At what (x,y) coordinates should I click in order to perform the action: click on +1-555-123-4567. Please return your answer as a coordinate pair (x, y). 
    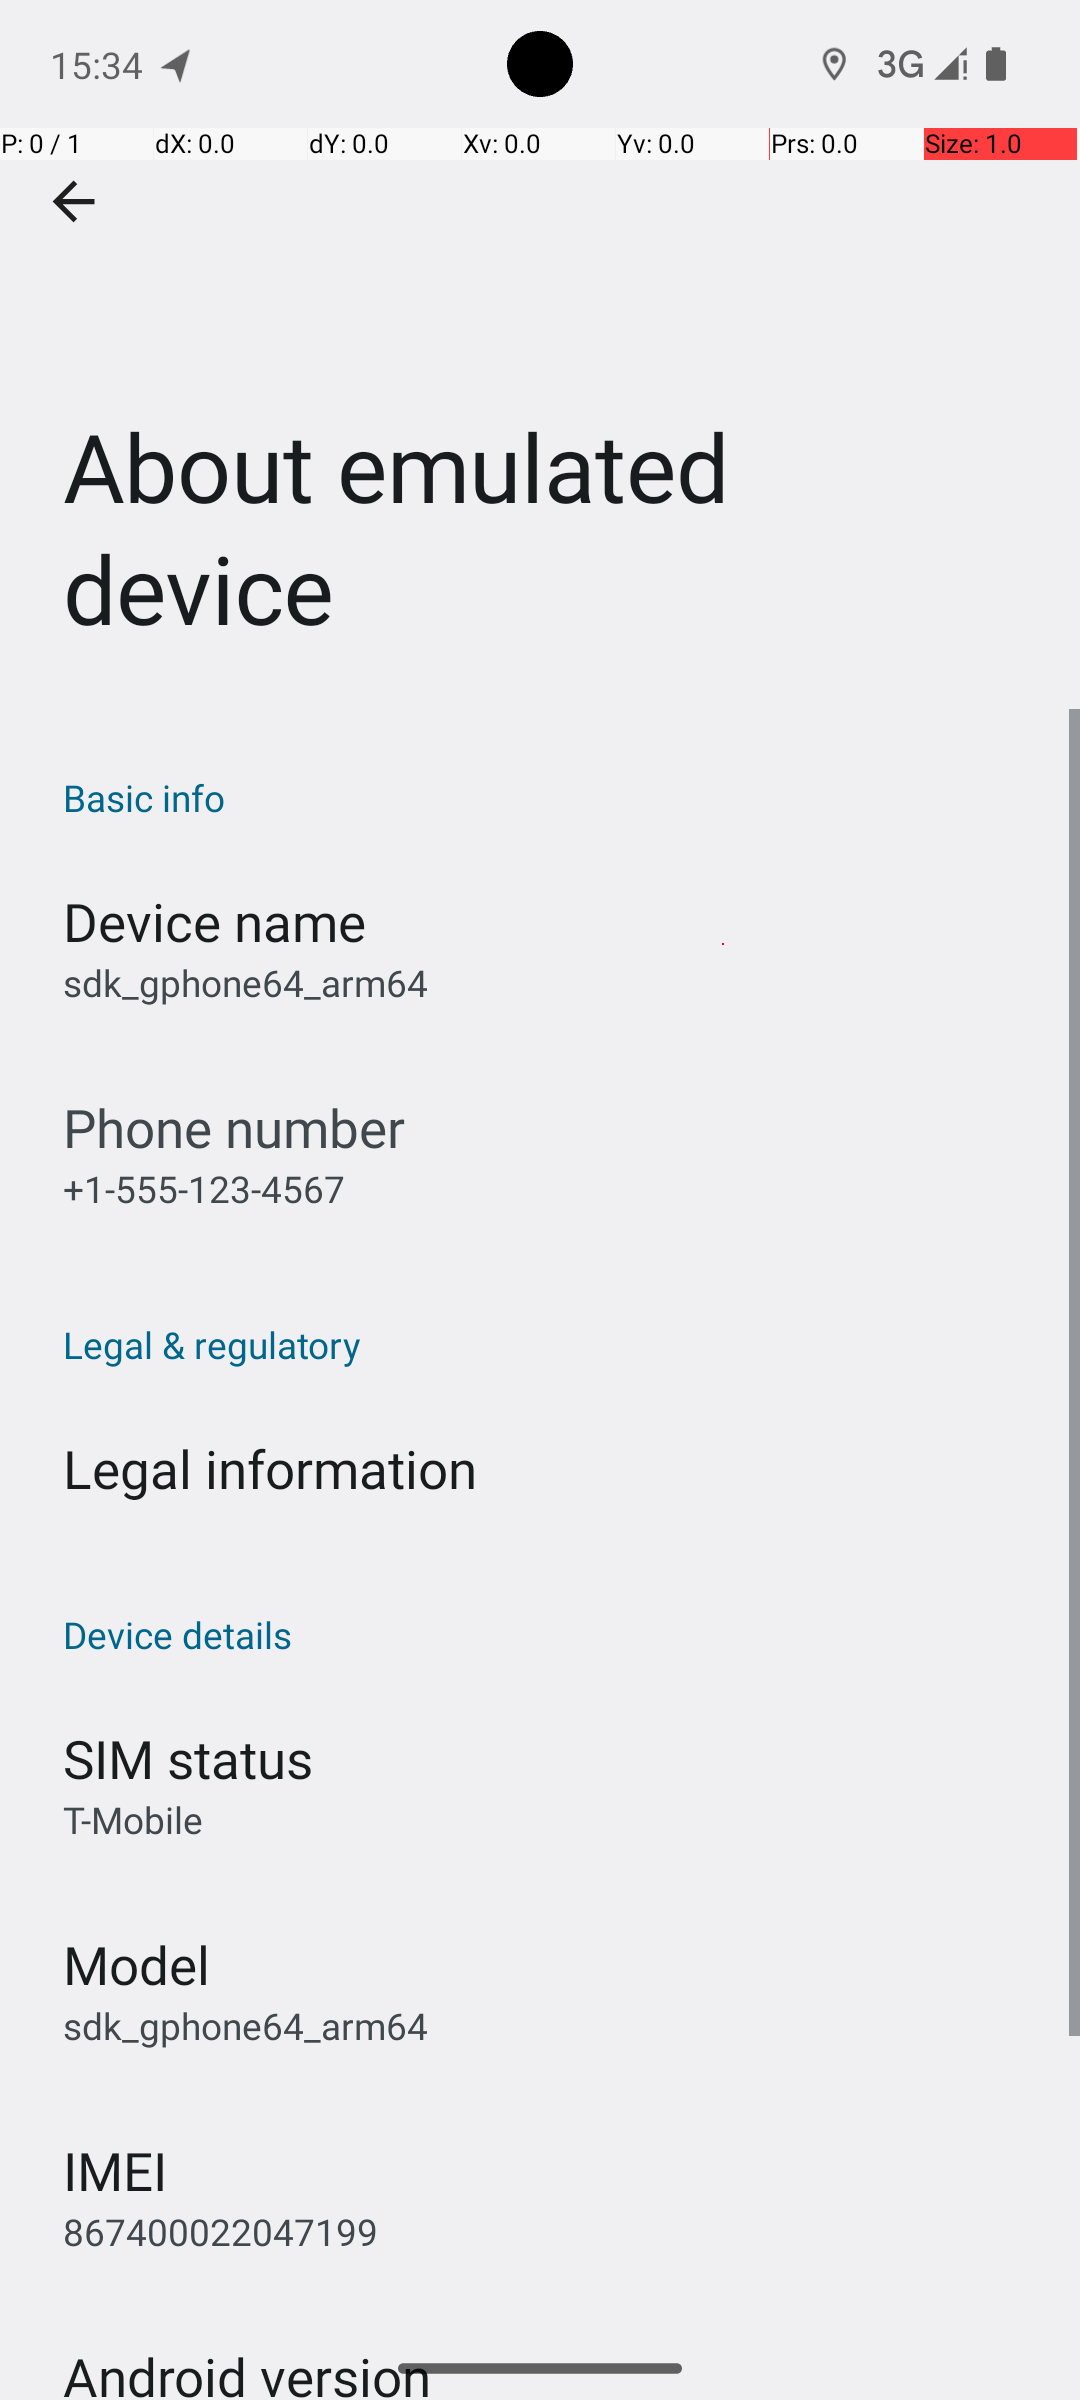
    Looking at the image, I should click on (204, 1188).